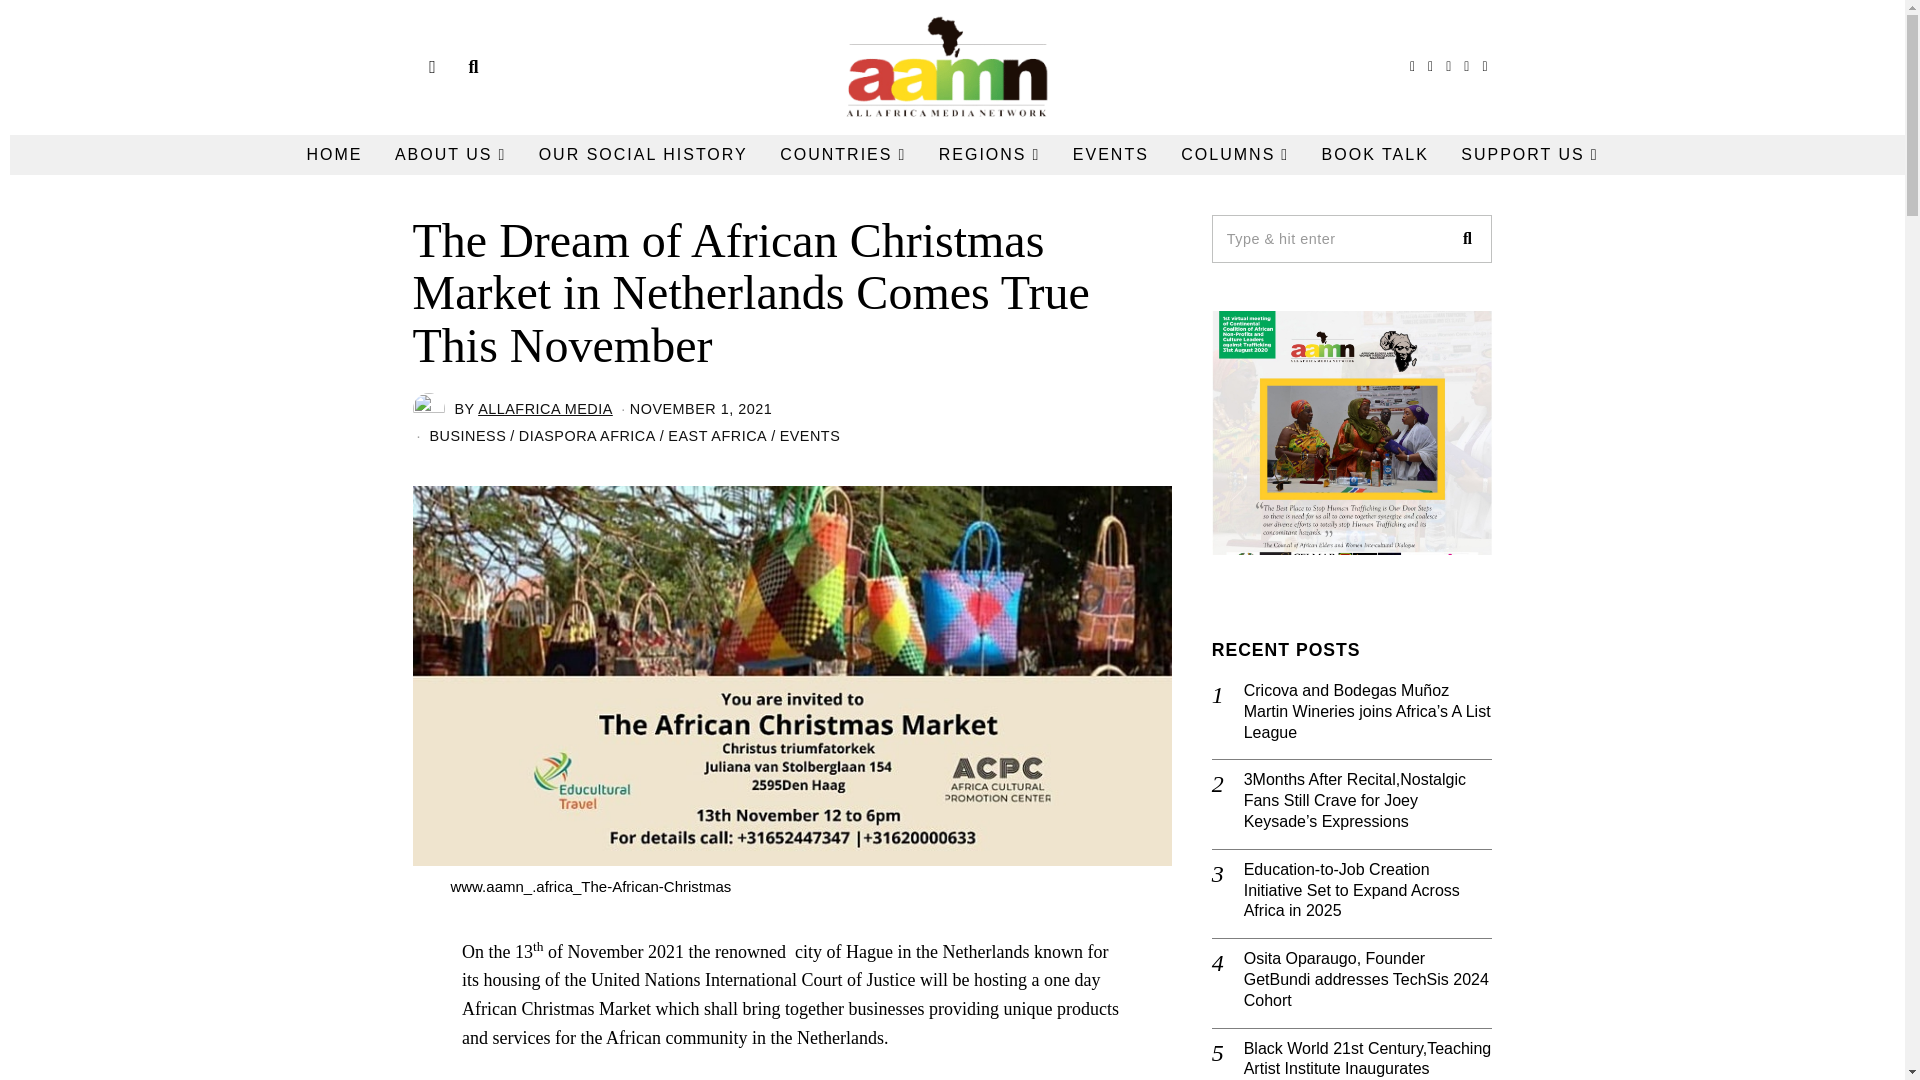  I want to click on COLUMNS, so click(1235, 153).